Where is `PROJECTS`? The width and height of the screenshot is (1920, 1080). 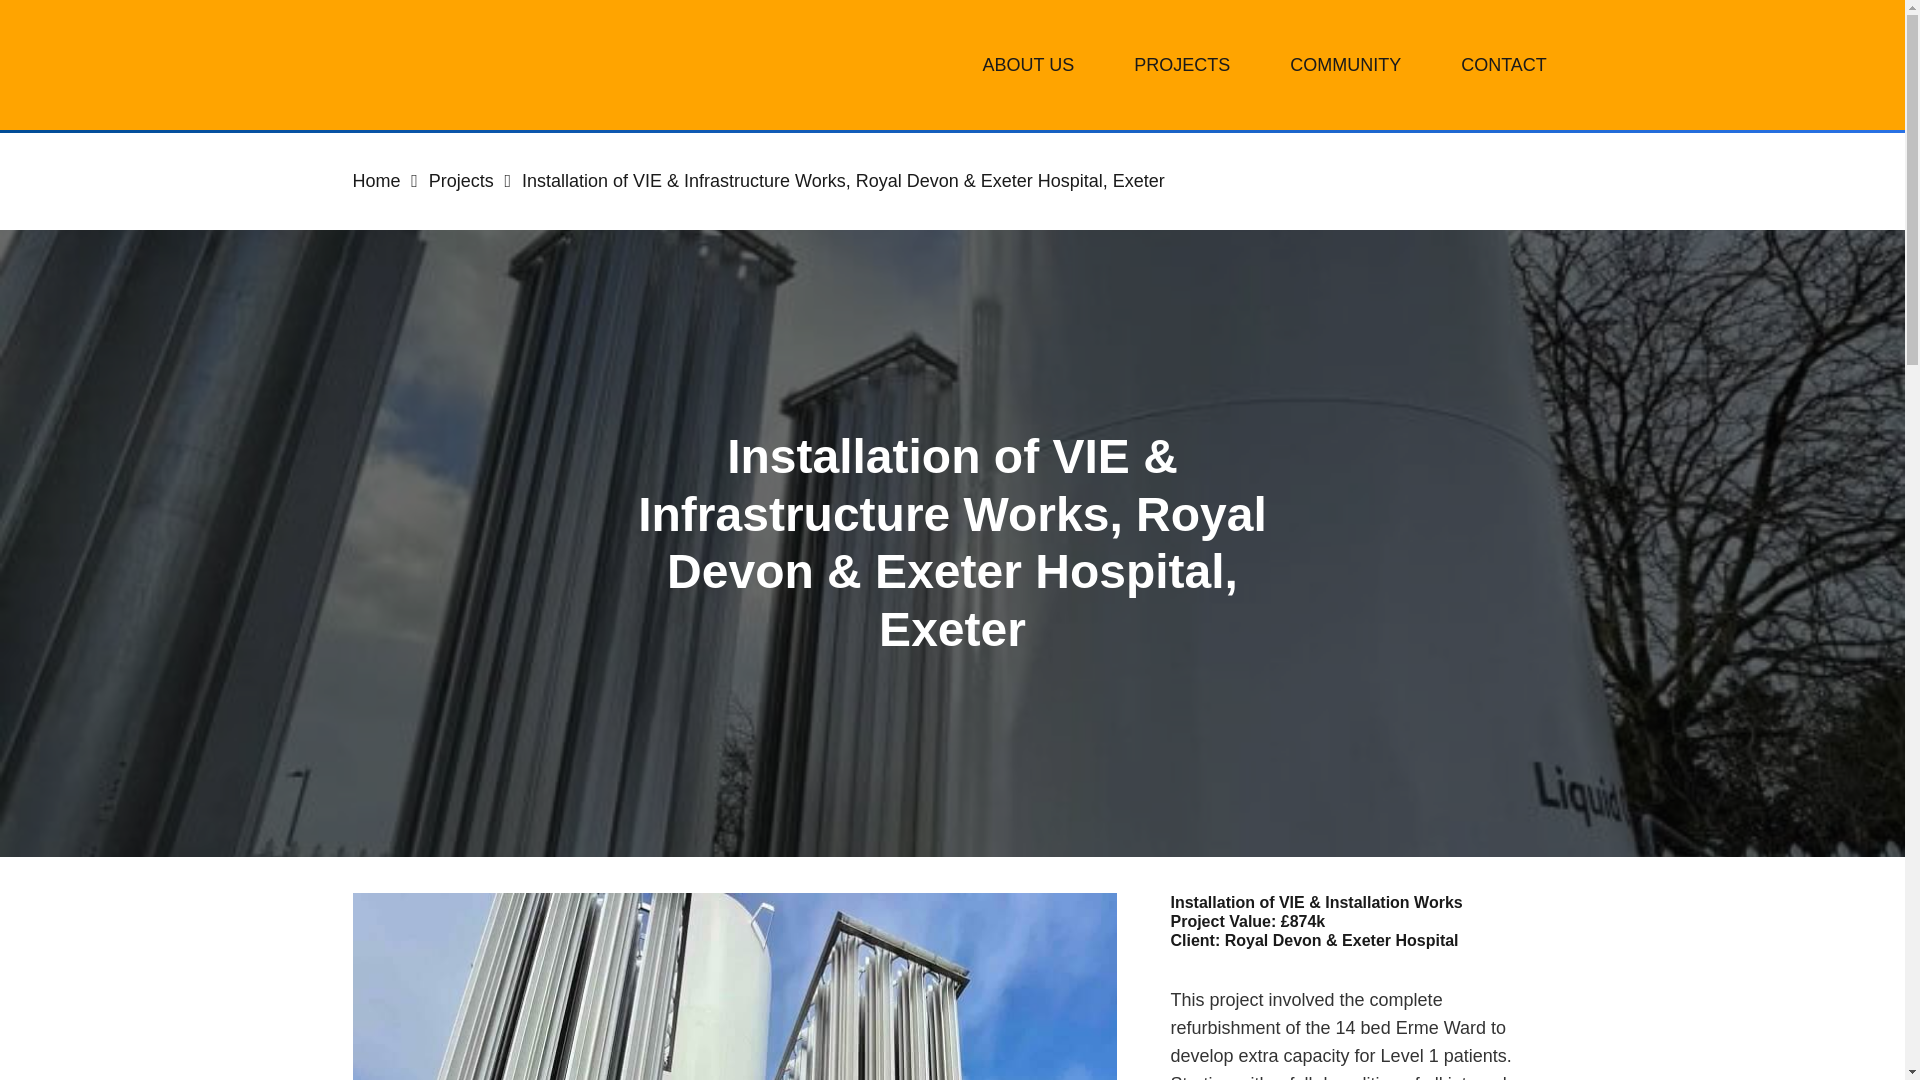 PROJECTS is located at coordinates (1182, 64).